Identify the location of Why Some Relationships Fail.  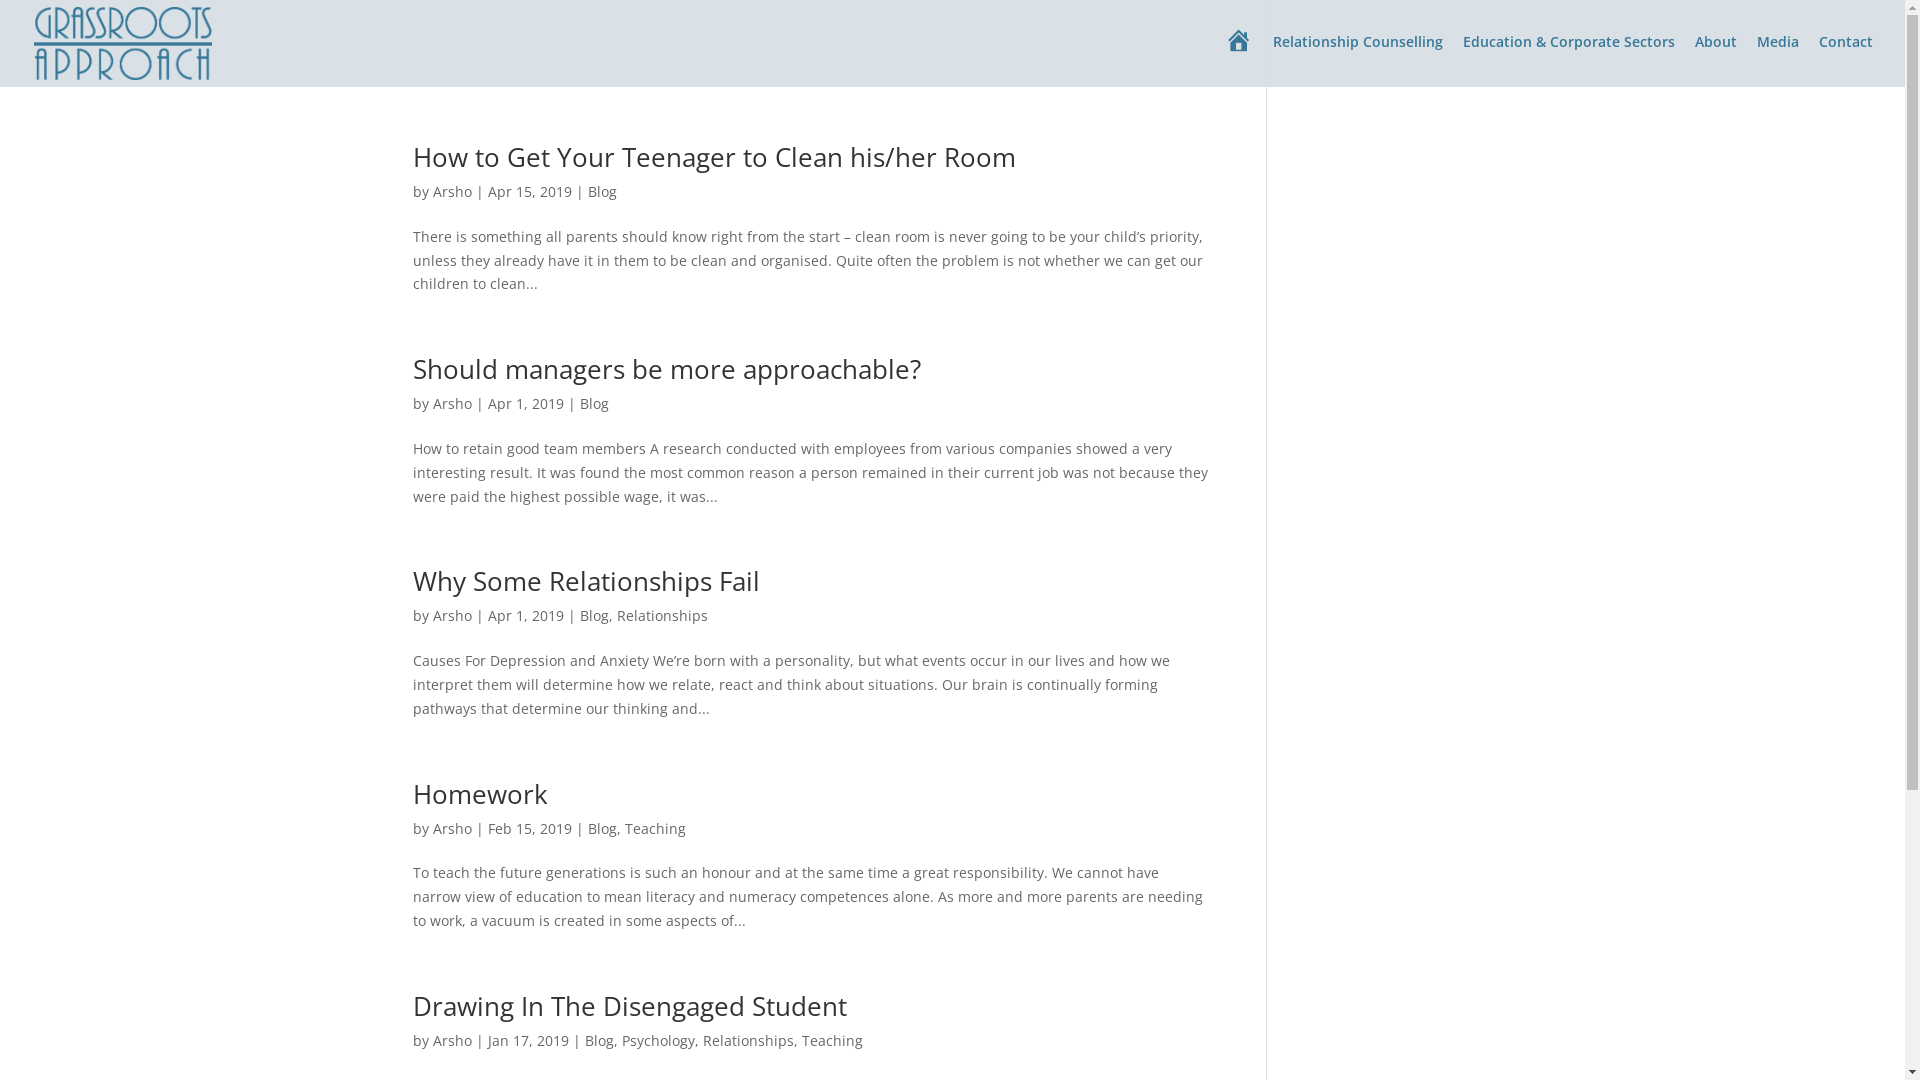
(586, 581).